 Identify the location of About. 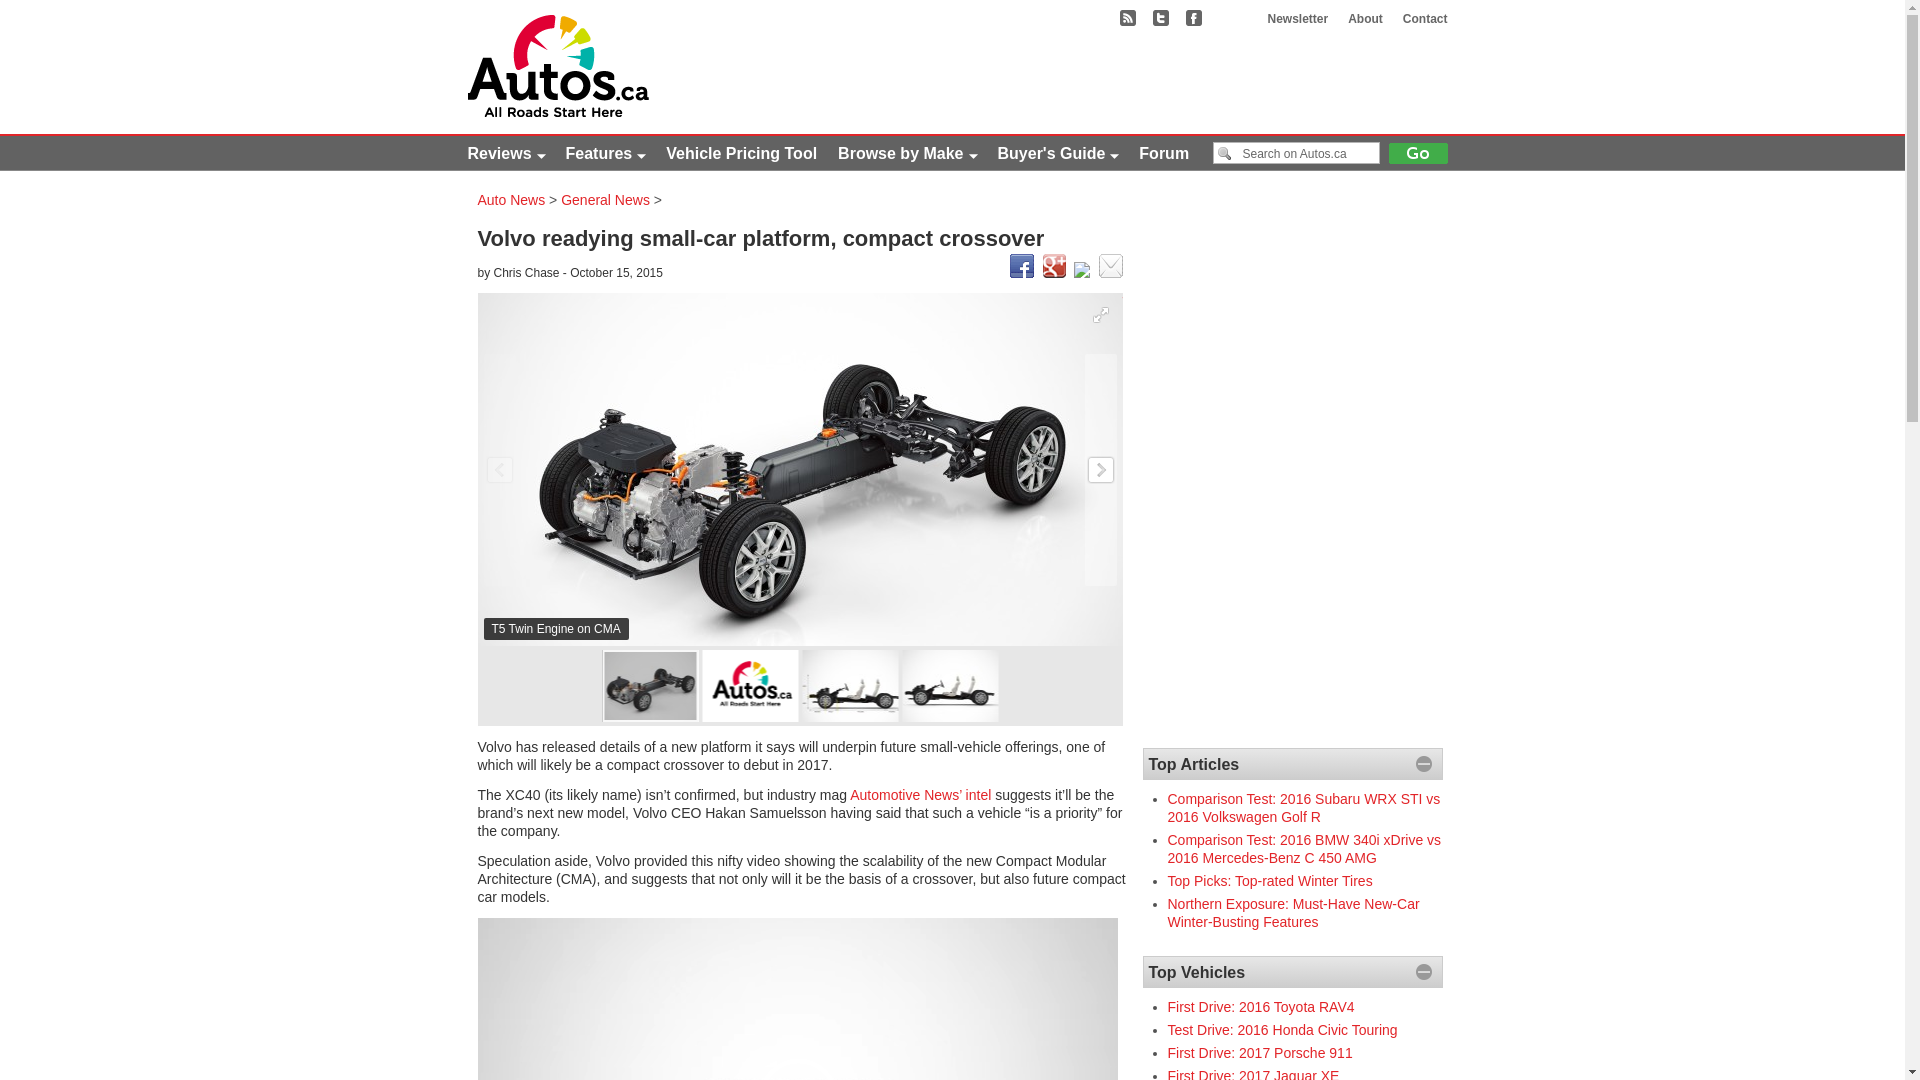
(1366, 19).